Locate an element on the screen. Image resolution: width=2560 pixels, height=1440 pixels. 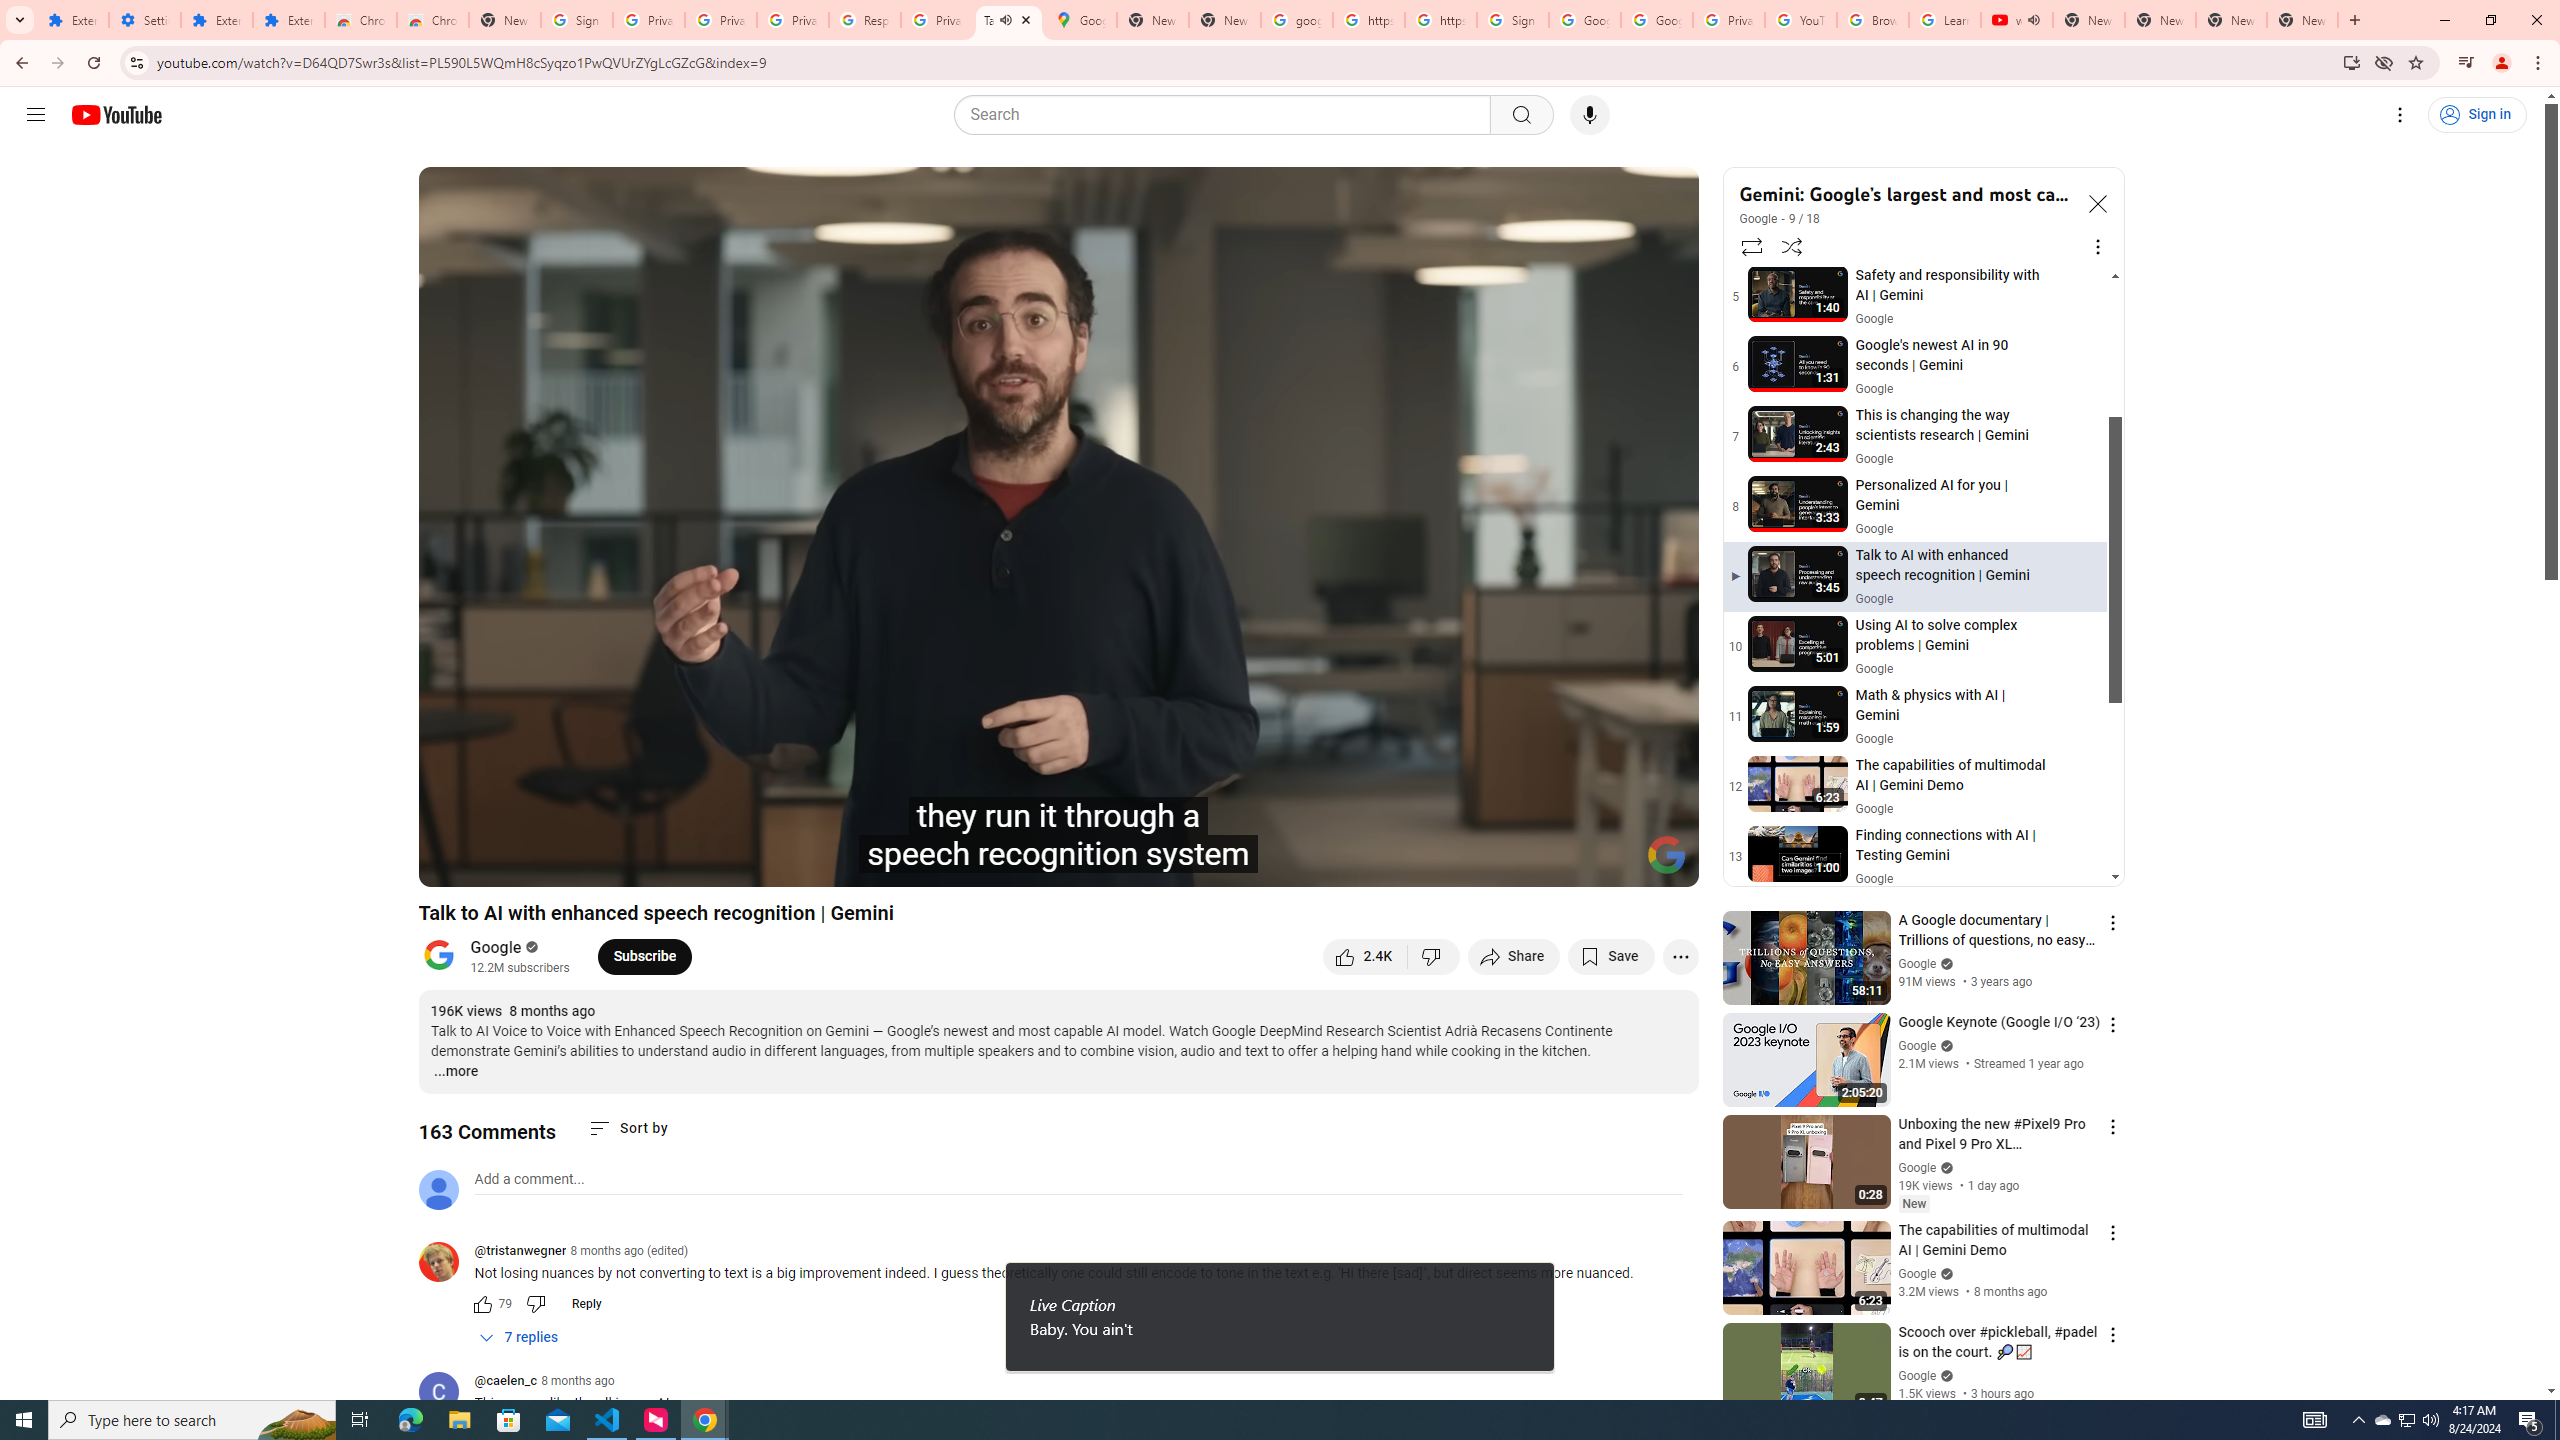
Dislike this video is located at coordinates (1434, 956).